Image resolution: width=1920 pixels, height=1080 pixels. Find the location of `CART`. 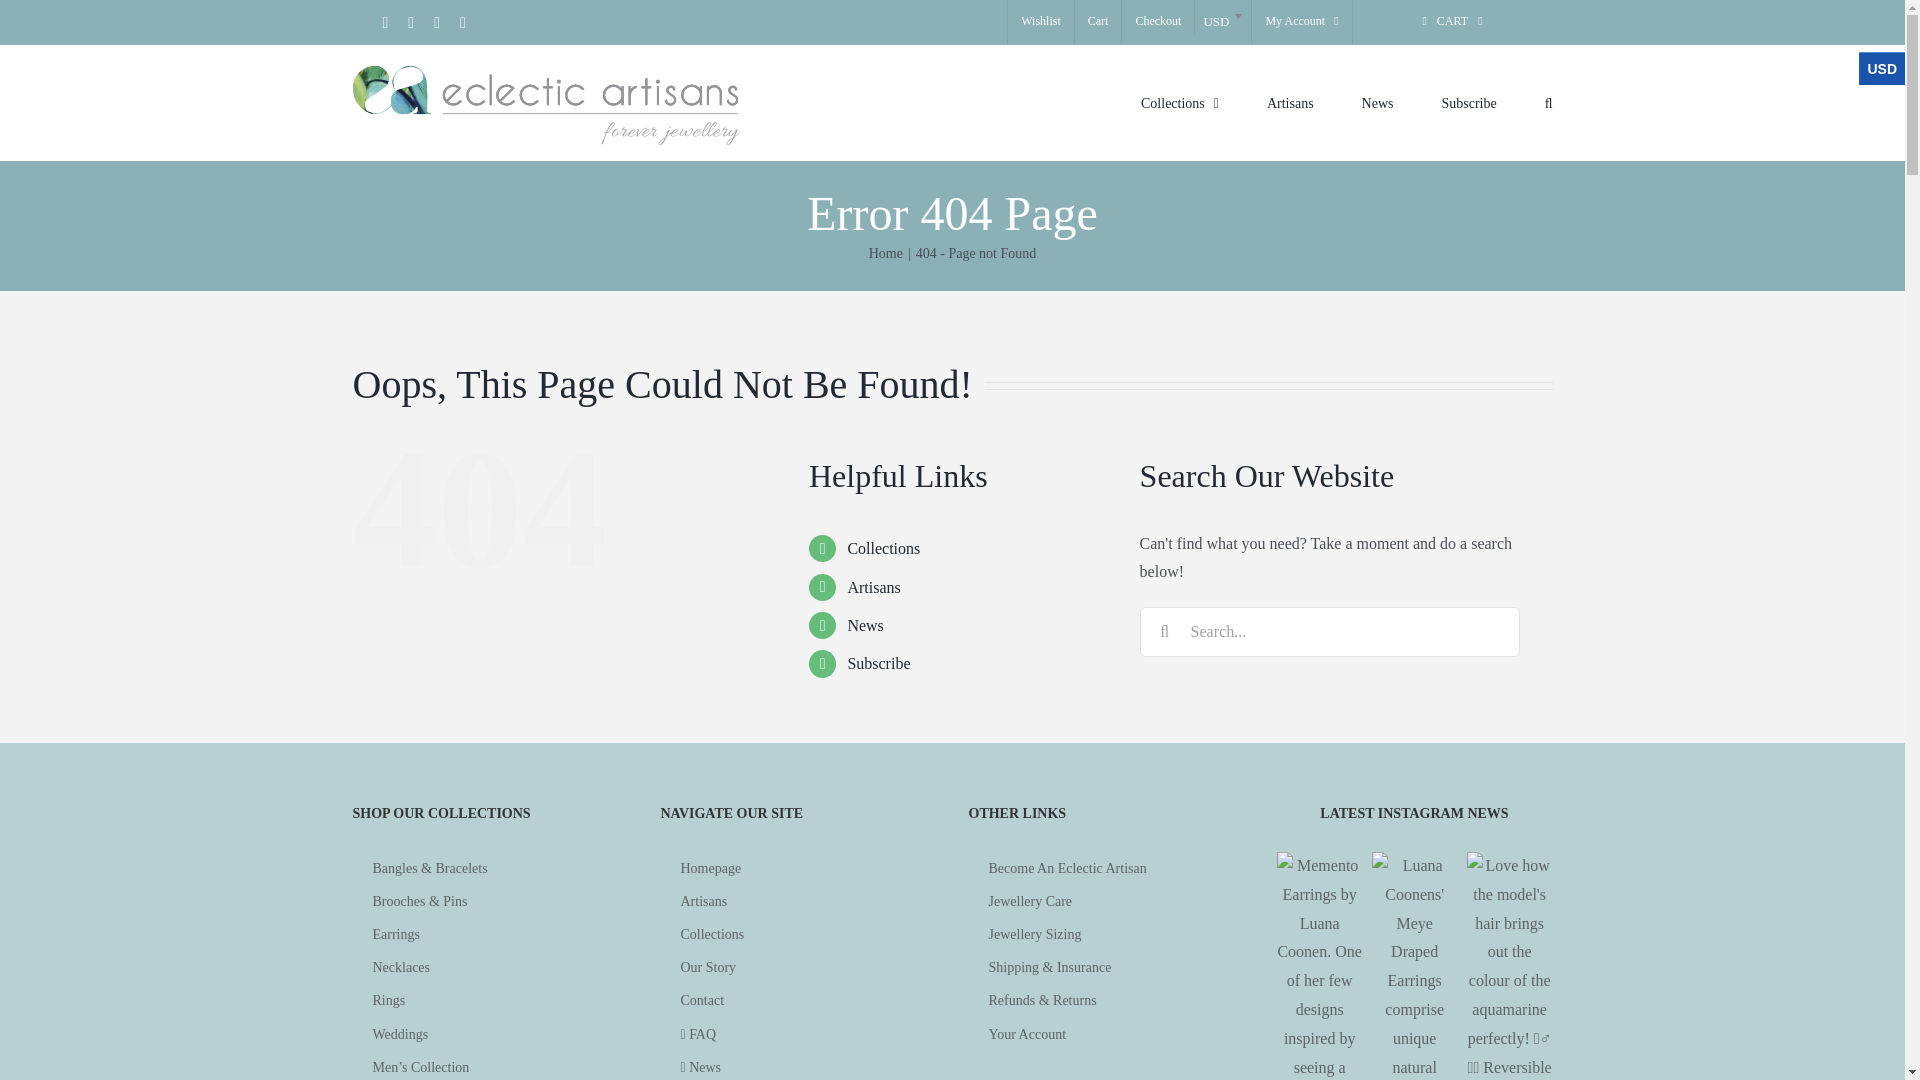

CART is located at coordinates (1453, 22).